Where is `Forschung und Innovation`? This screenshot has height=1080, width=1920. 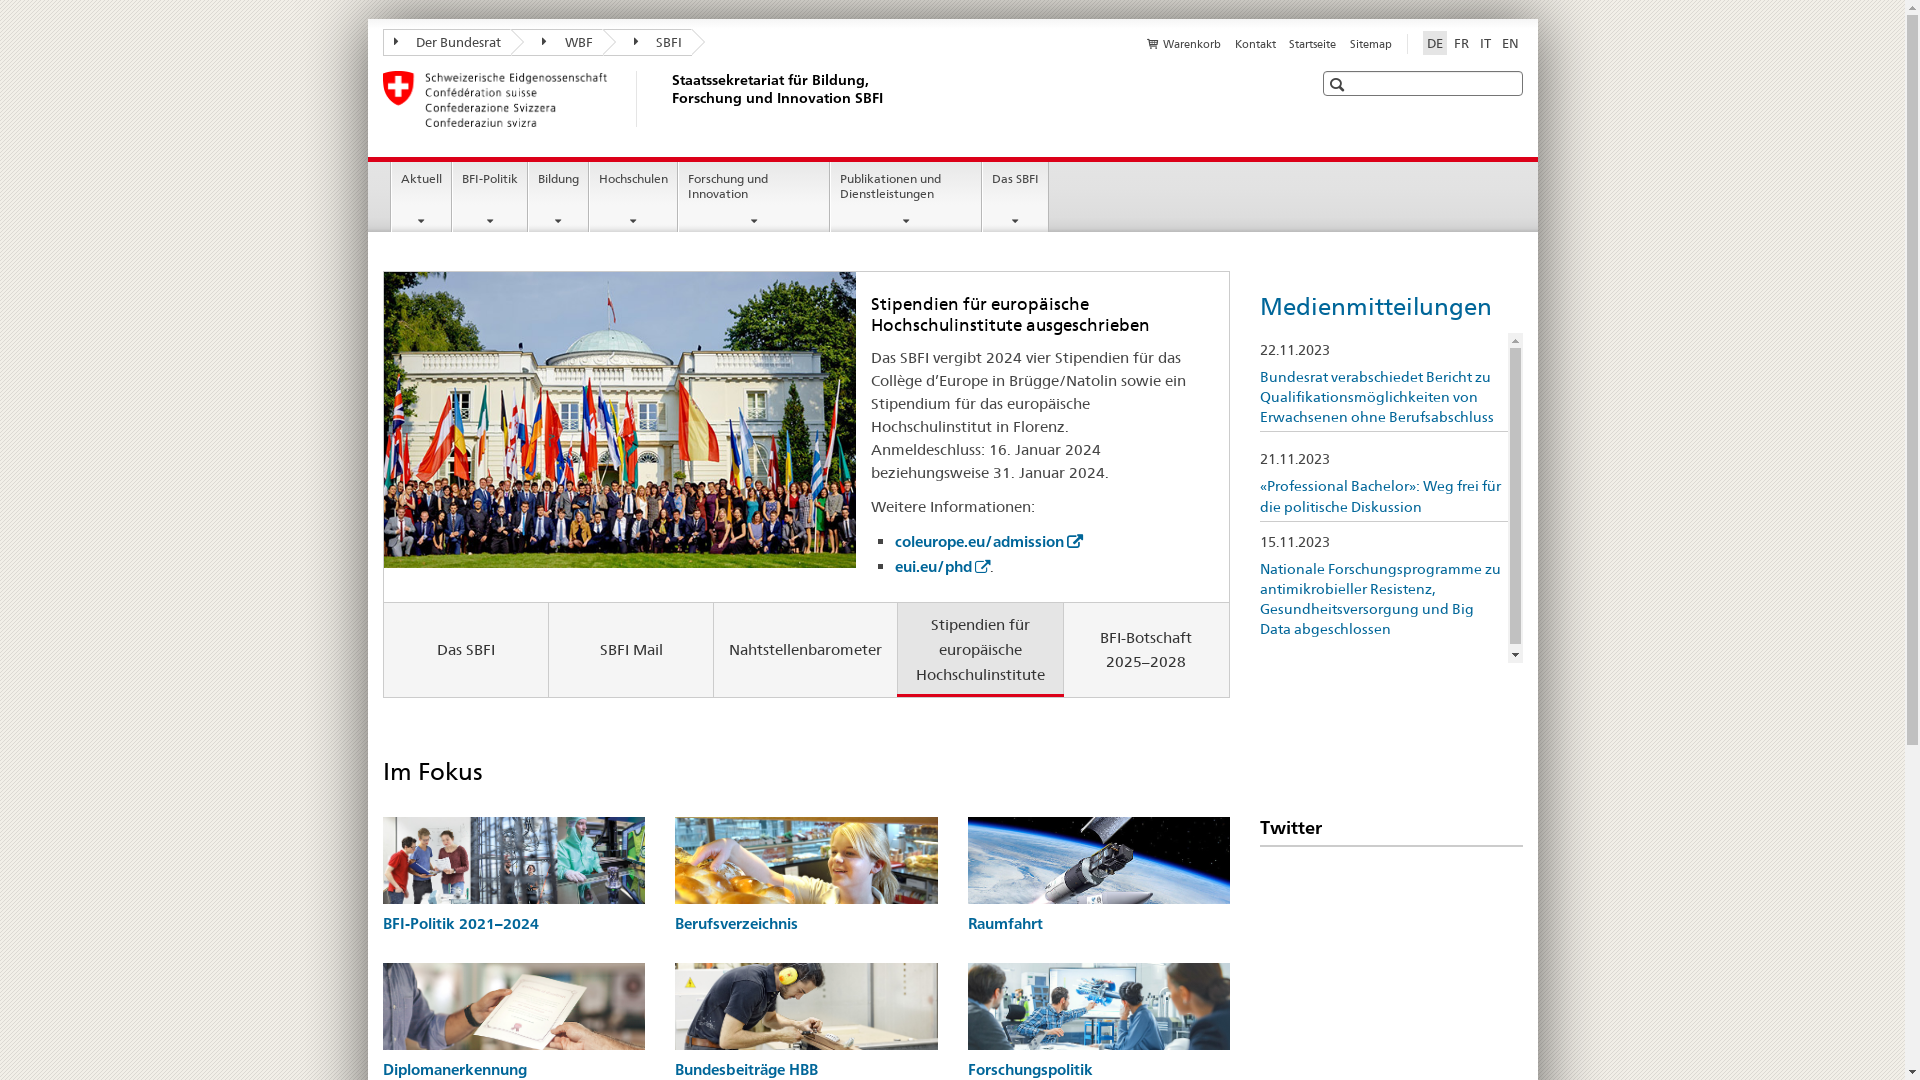
Forschung und Innovation is located at coordinates (754, 197).